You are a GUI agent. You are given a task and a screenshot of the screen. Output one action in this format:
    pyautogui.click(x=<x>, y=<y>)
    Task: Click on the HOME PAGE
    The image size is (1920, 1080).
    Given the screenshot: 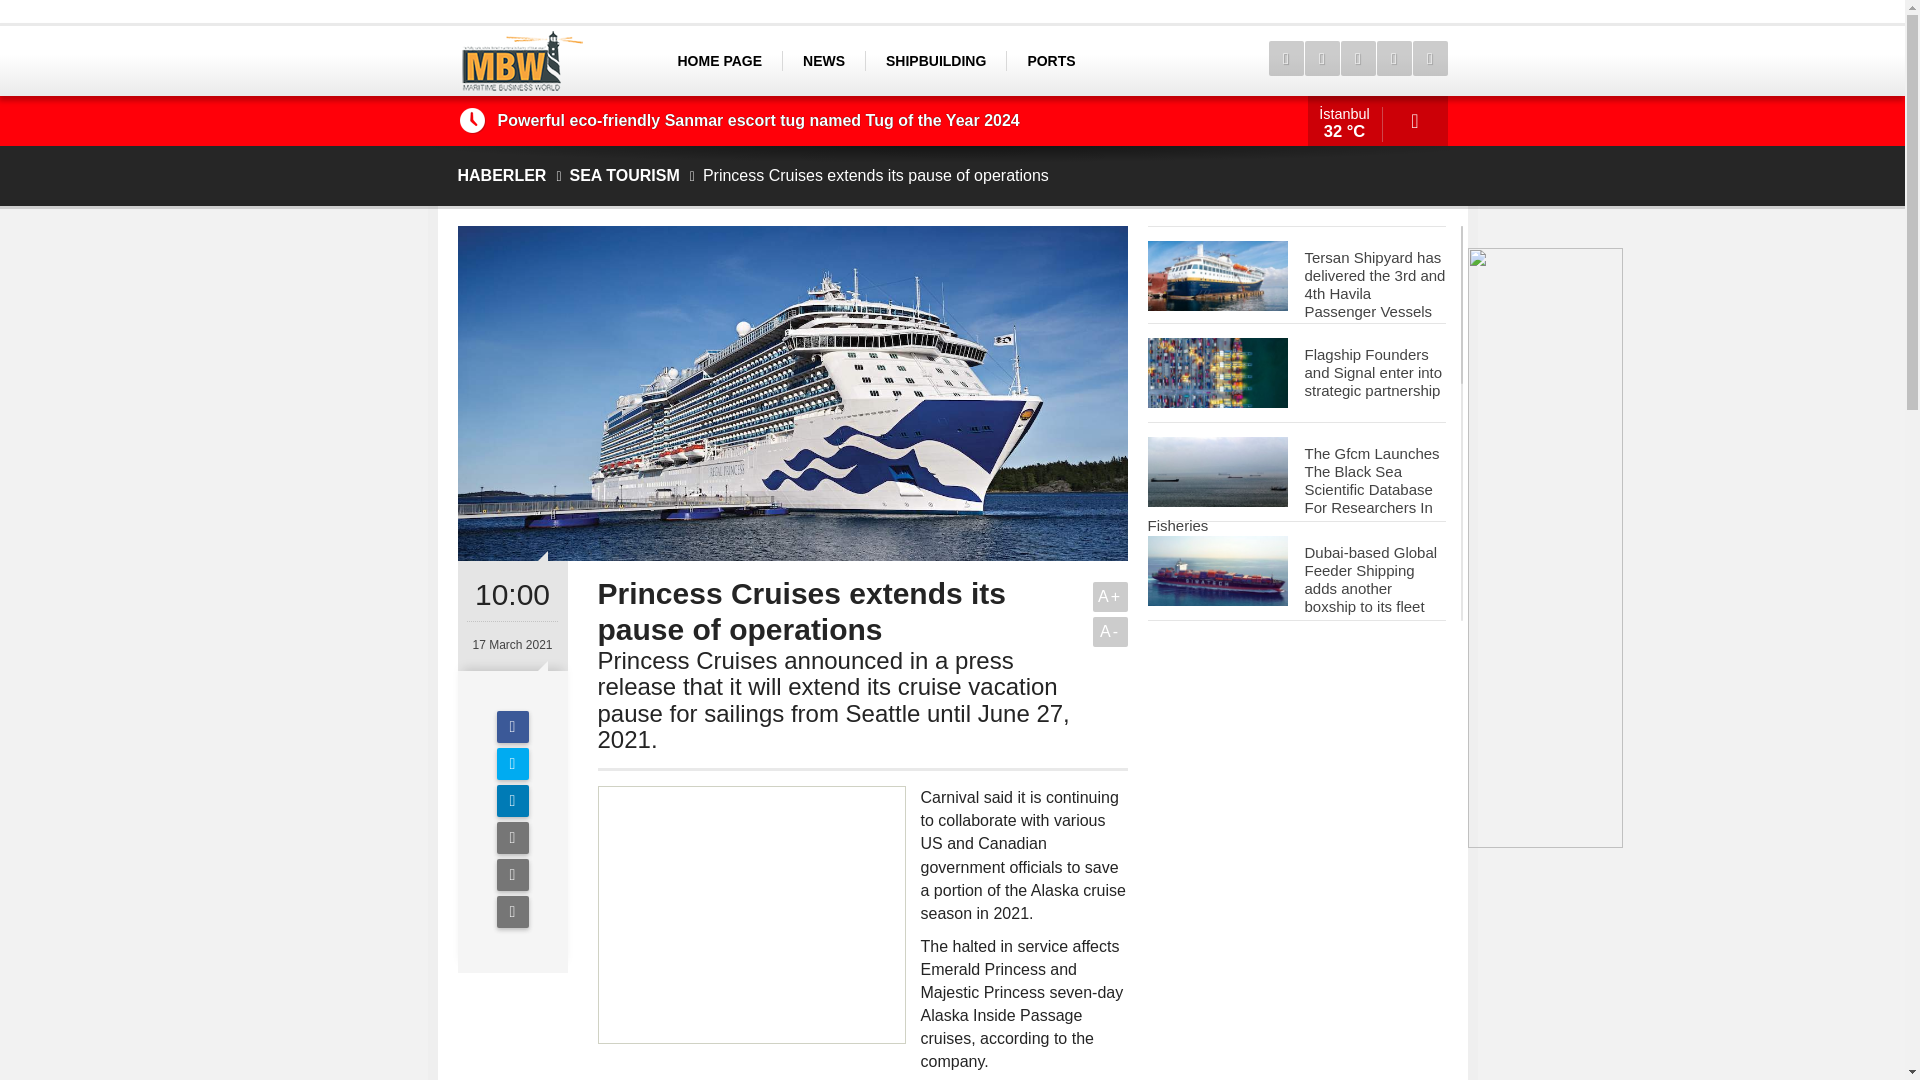 What is the action you would take?
    pyautogui.click(x=720, y=60)
    